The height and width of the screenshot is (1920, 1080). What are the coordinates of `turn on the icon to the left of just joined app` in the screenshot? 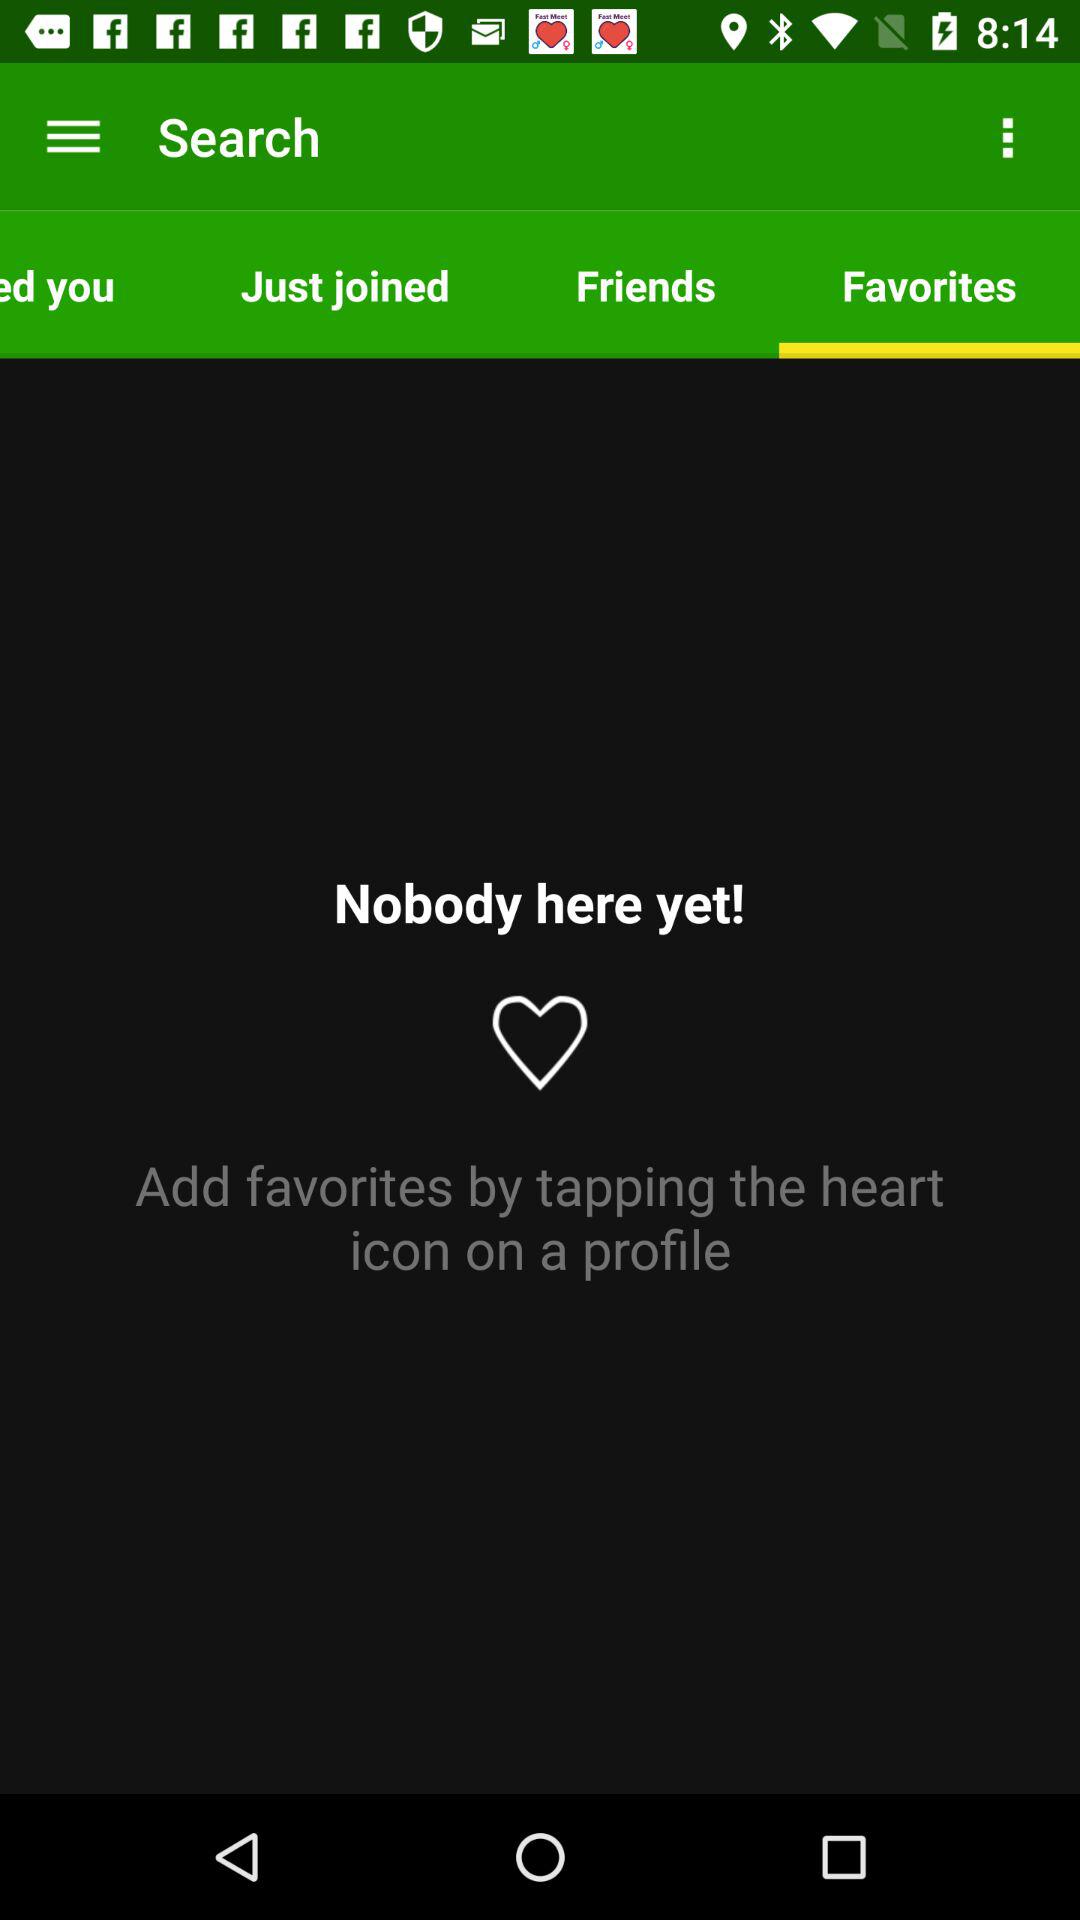 It's located at (88, 284).